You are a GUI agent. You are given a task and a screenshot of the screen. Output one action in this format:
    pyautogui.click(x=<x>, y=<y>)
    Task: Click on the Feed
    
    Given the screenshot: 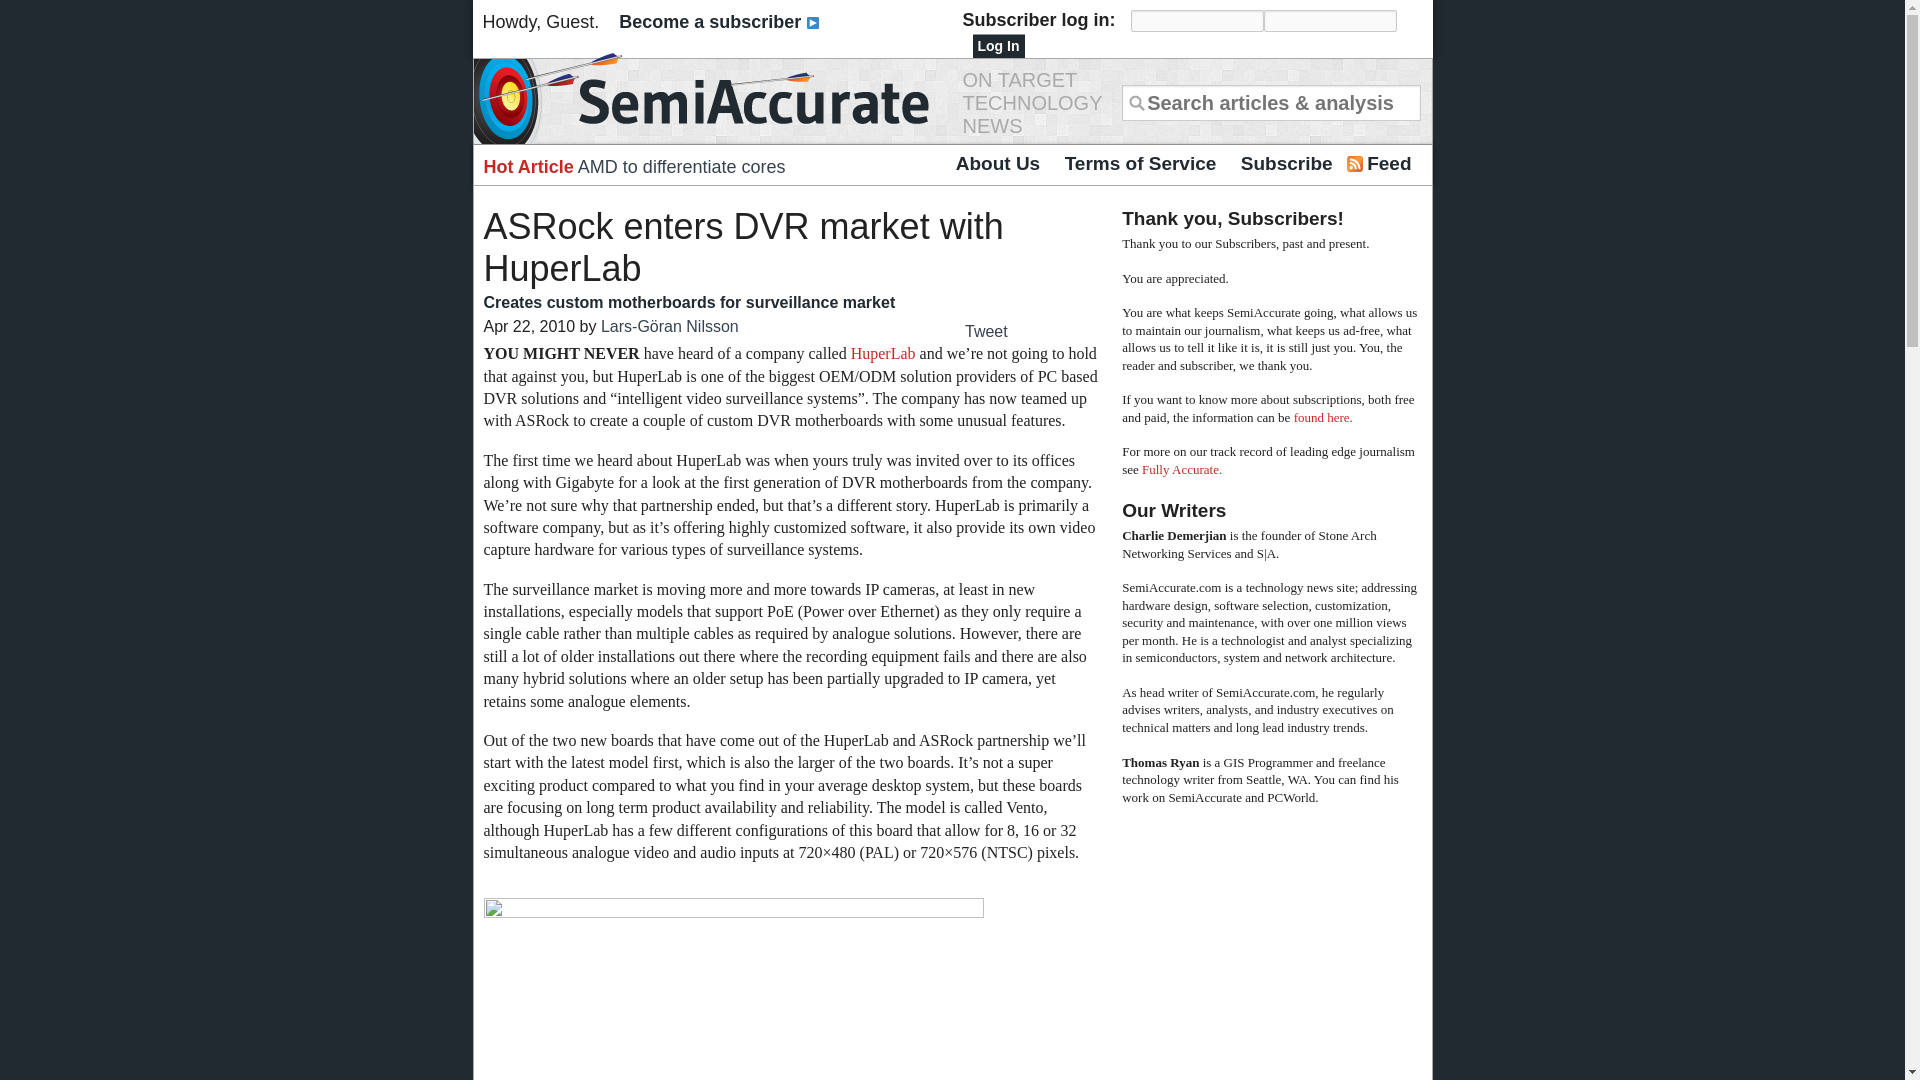 What is the action you would take?
    pyautogui.click(x=1388, y=163)
    